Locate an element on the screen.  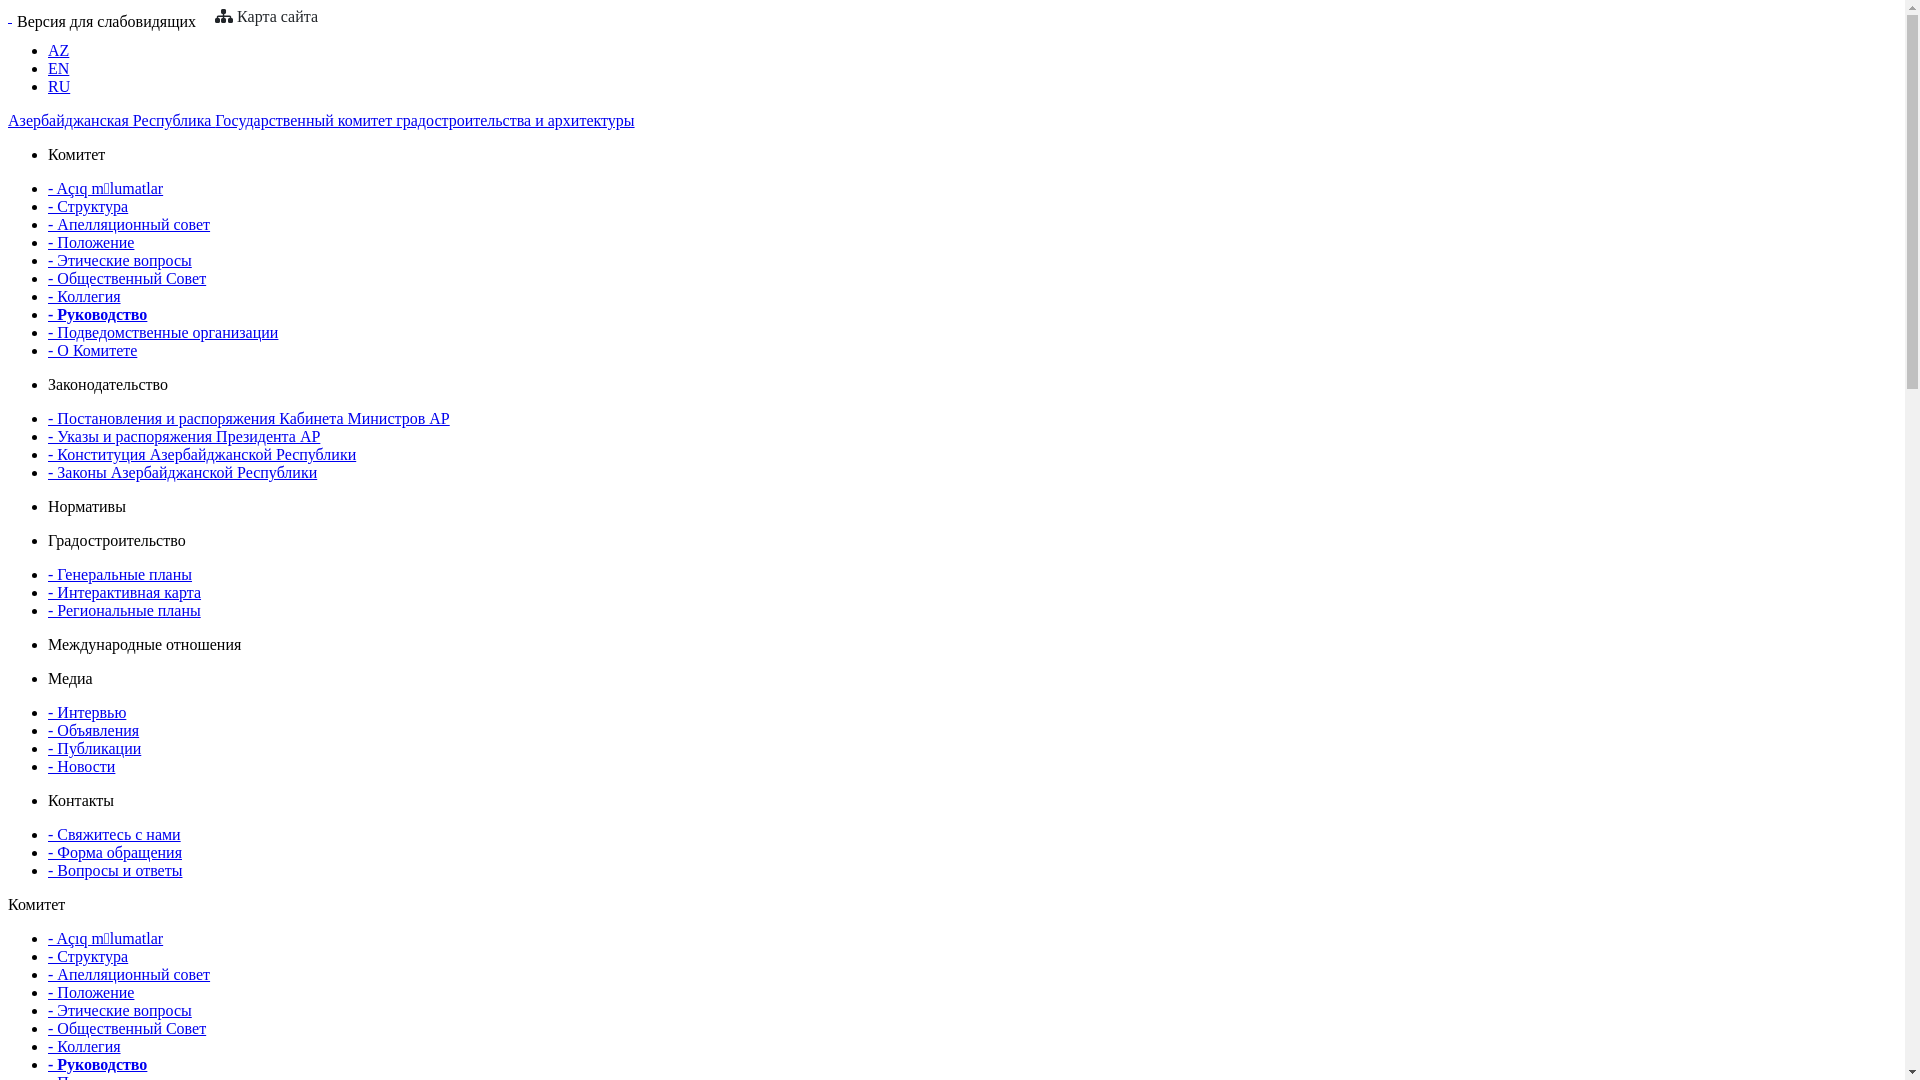
AZ is located at coordinates (58, 50).